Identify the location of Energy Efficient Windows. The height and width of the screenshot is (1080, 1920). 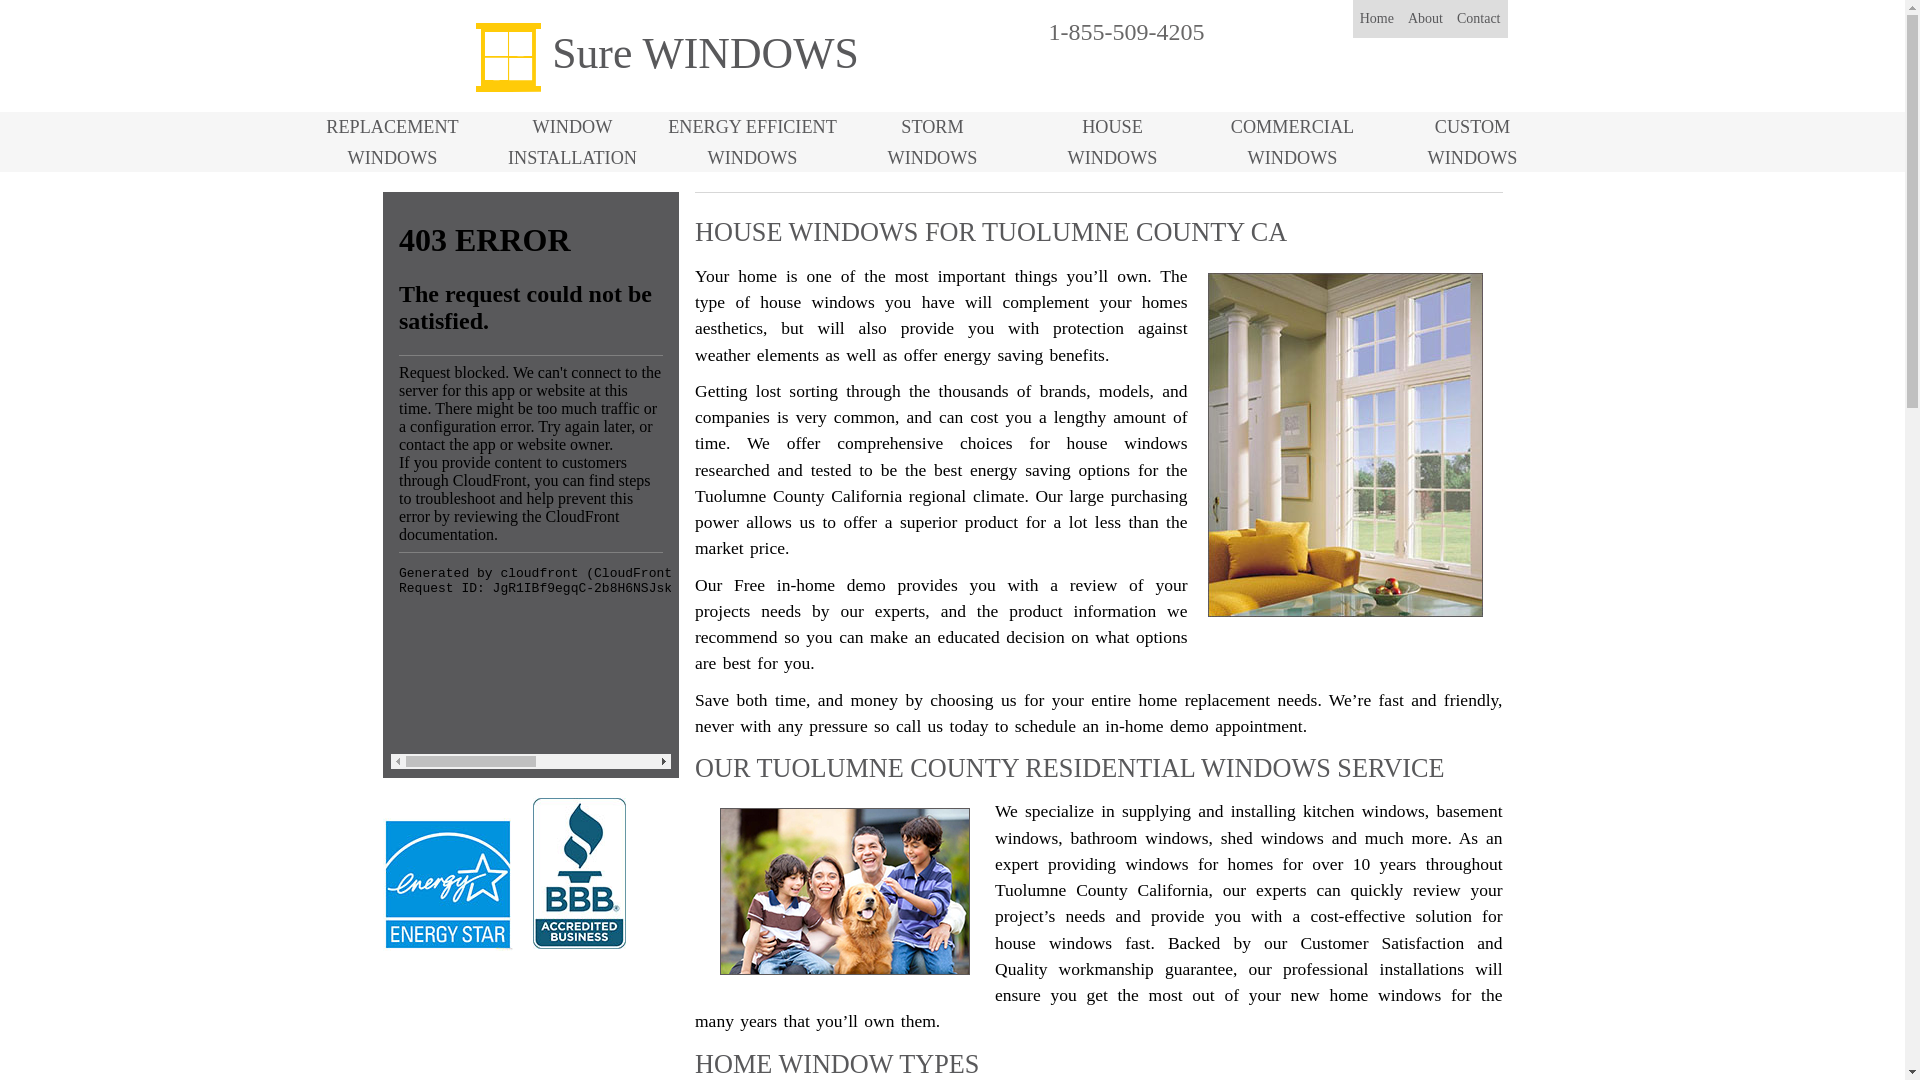
(572, 142).